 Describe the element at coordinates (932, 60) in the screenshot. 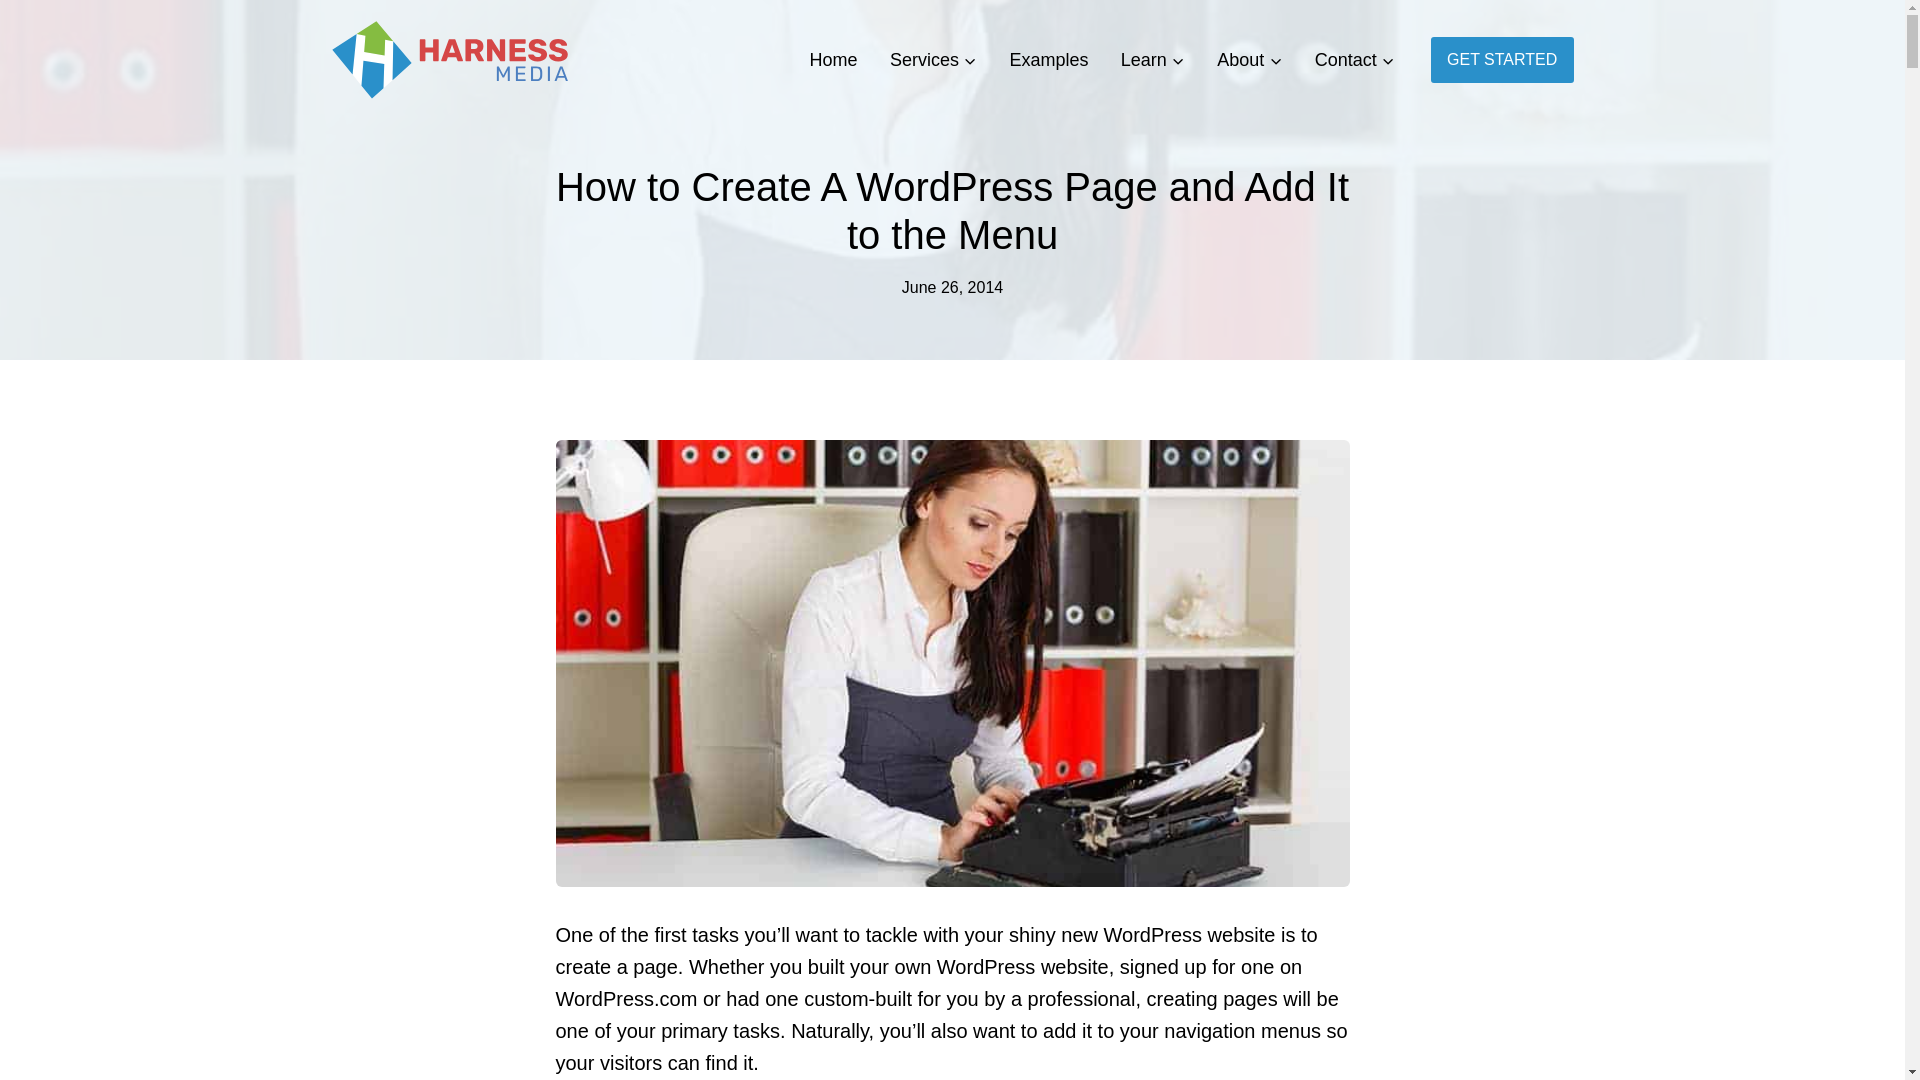

I see `Services` at that location.